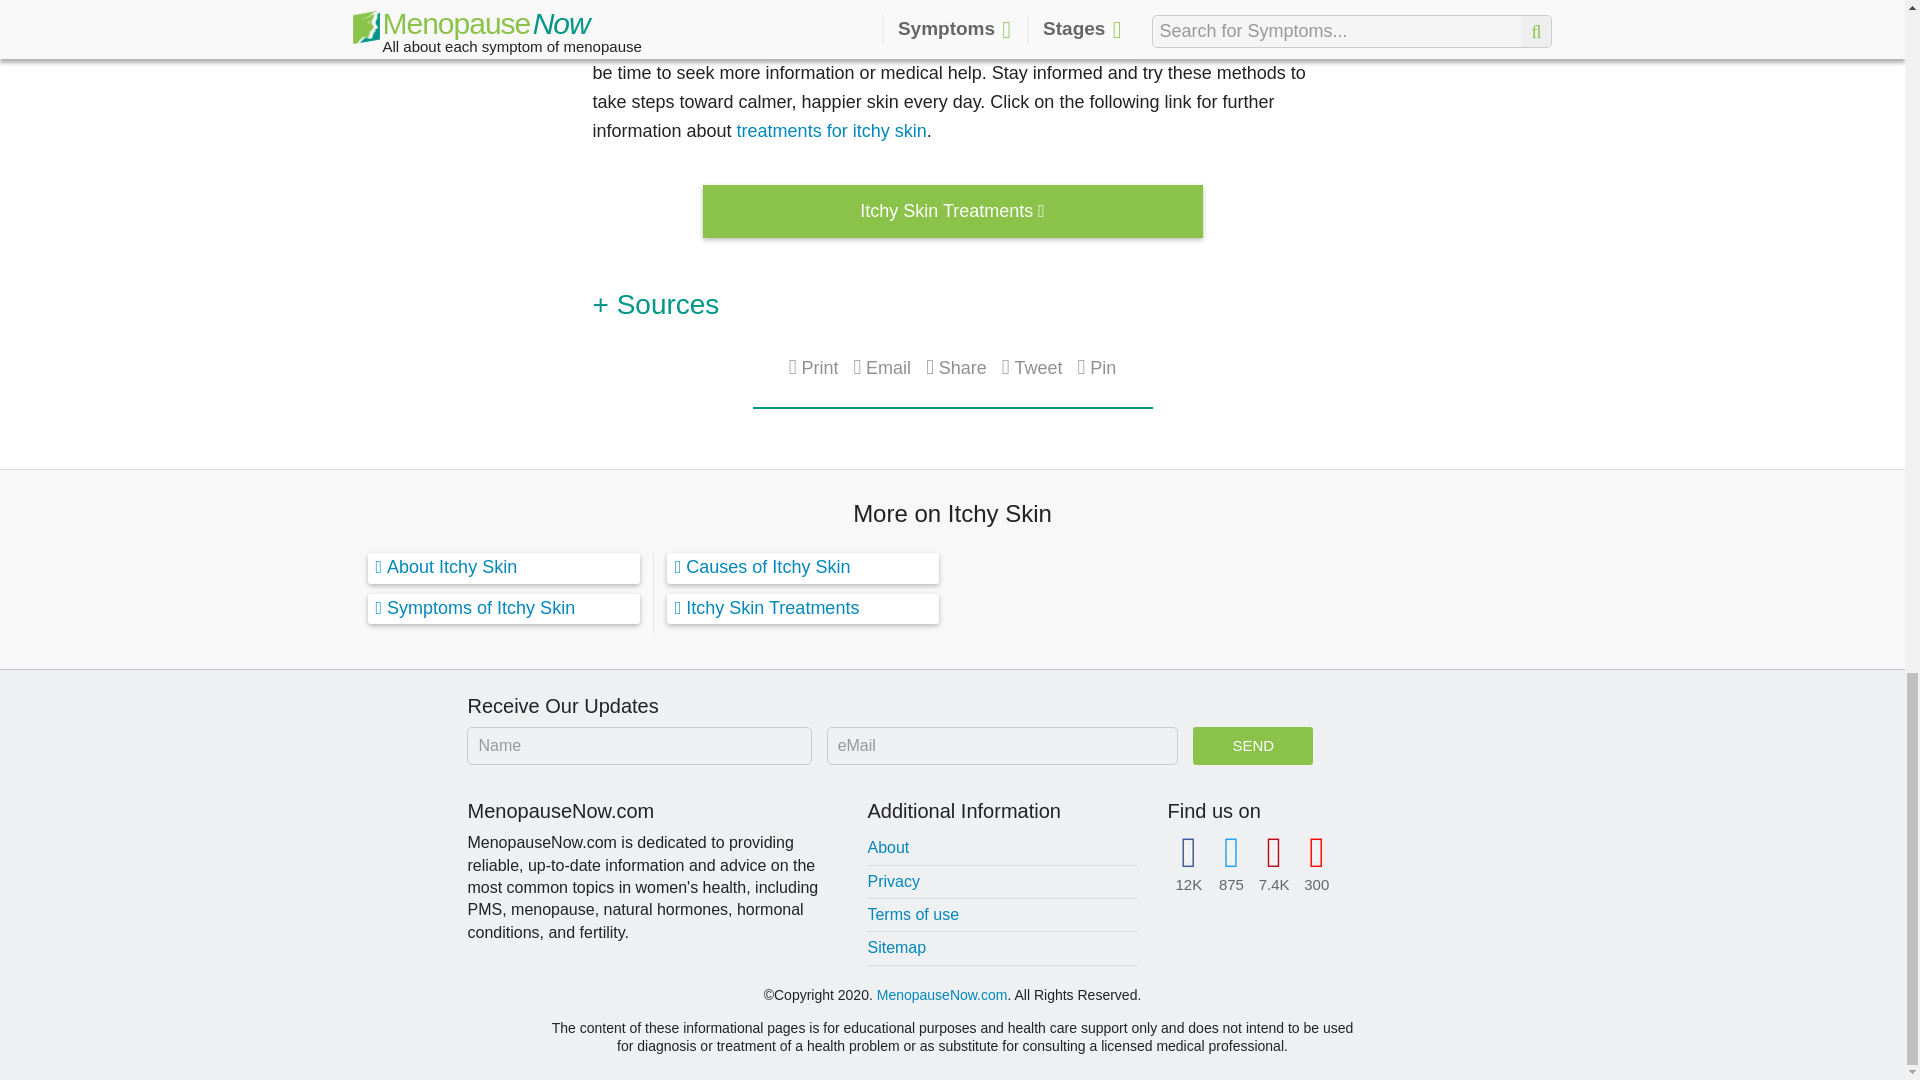  I want to click on Share on Twitter, so click(1032, 368).